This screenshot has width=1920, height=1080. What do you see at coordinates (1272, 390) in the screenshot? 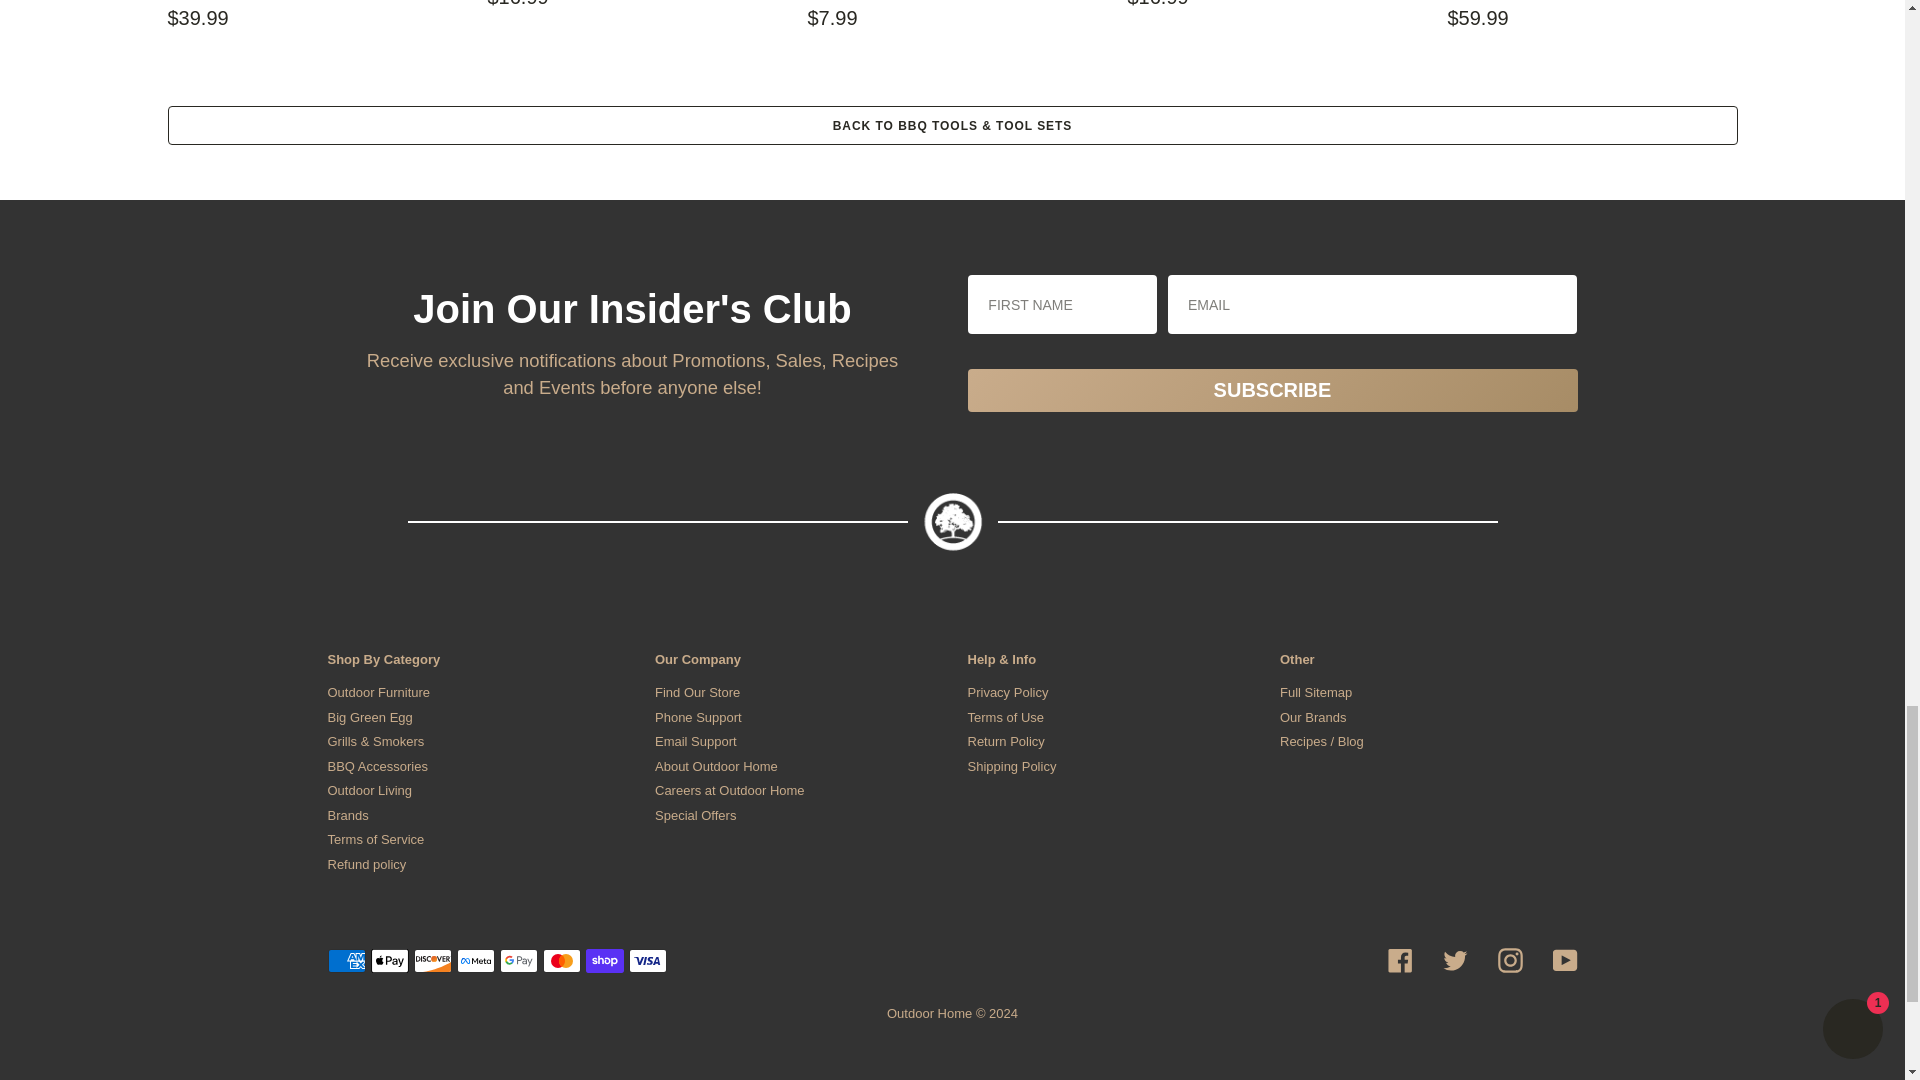
I see `Subscribe` at bounding box center [1272, 390].